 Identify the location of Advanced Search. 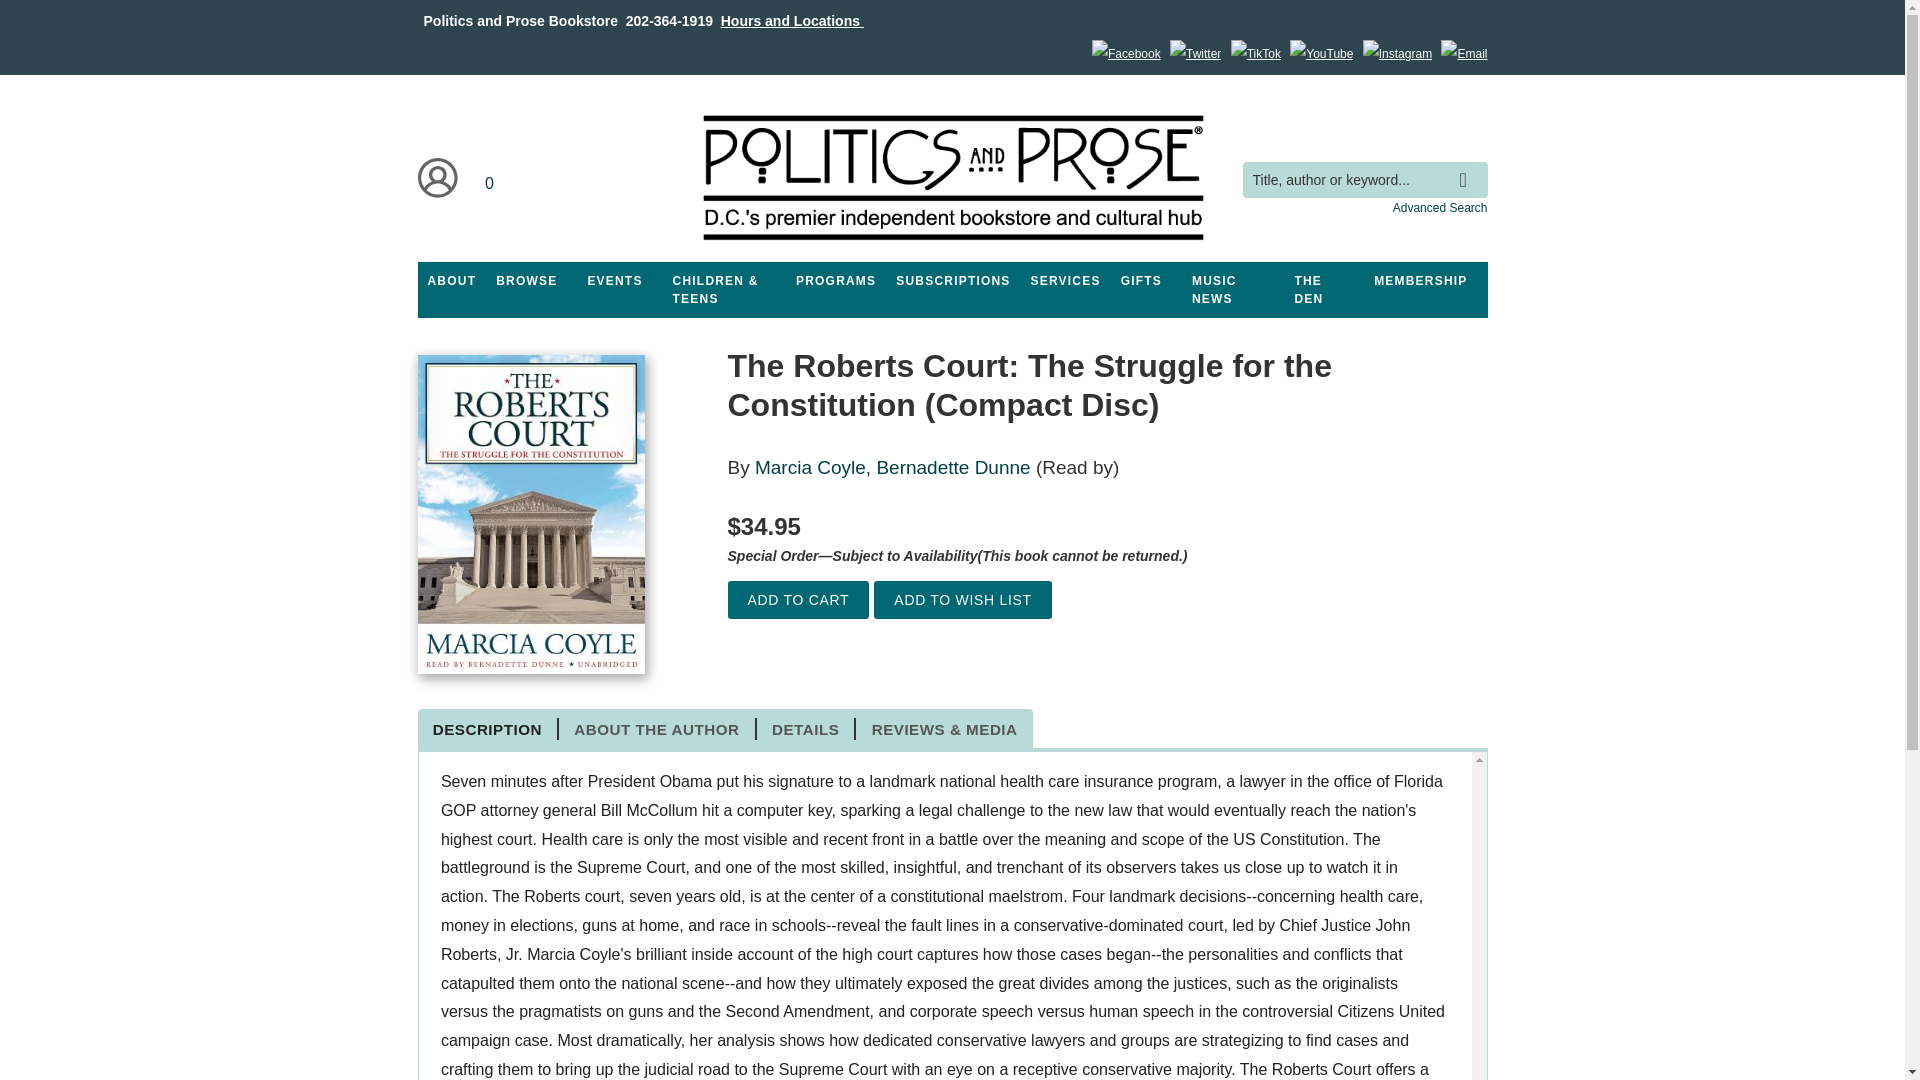
(1440, 207).